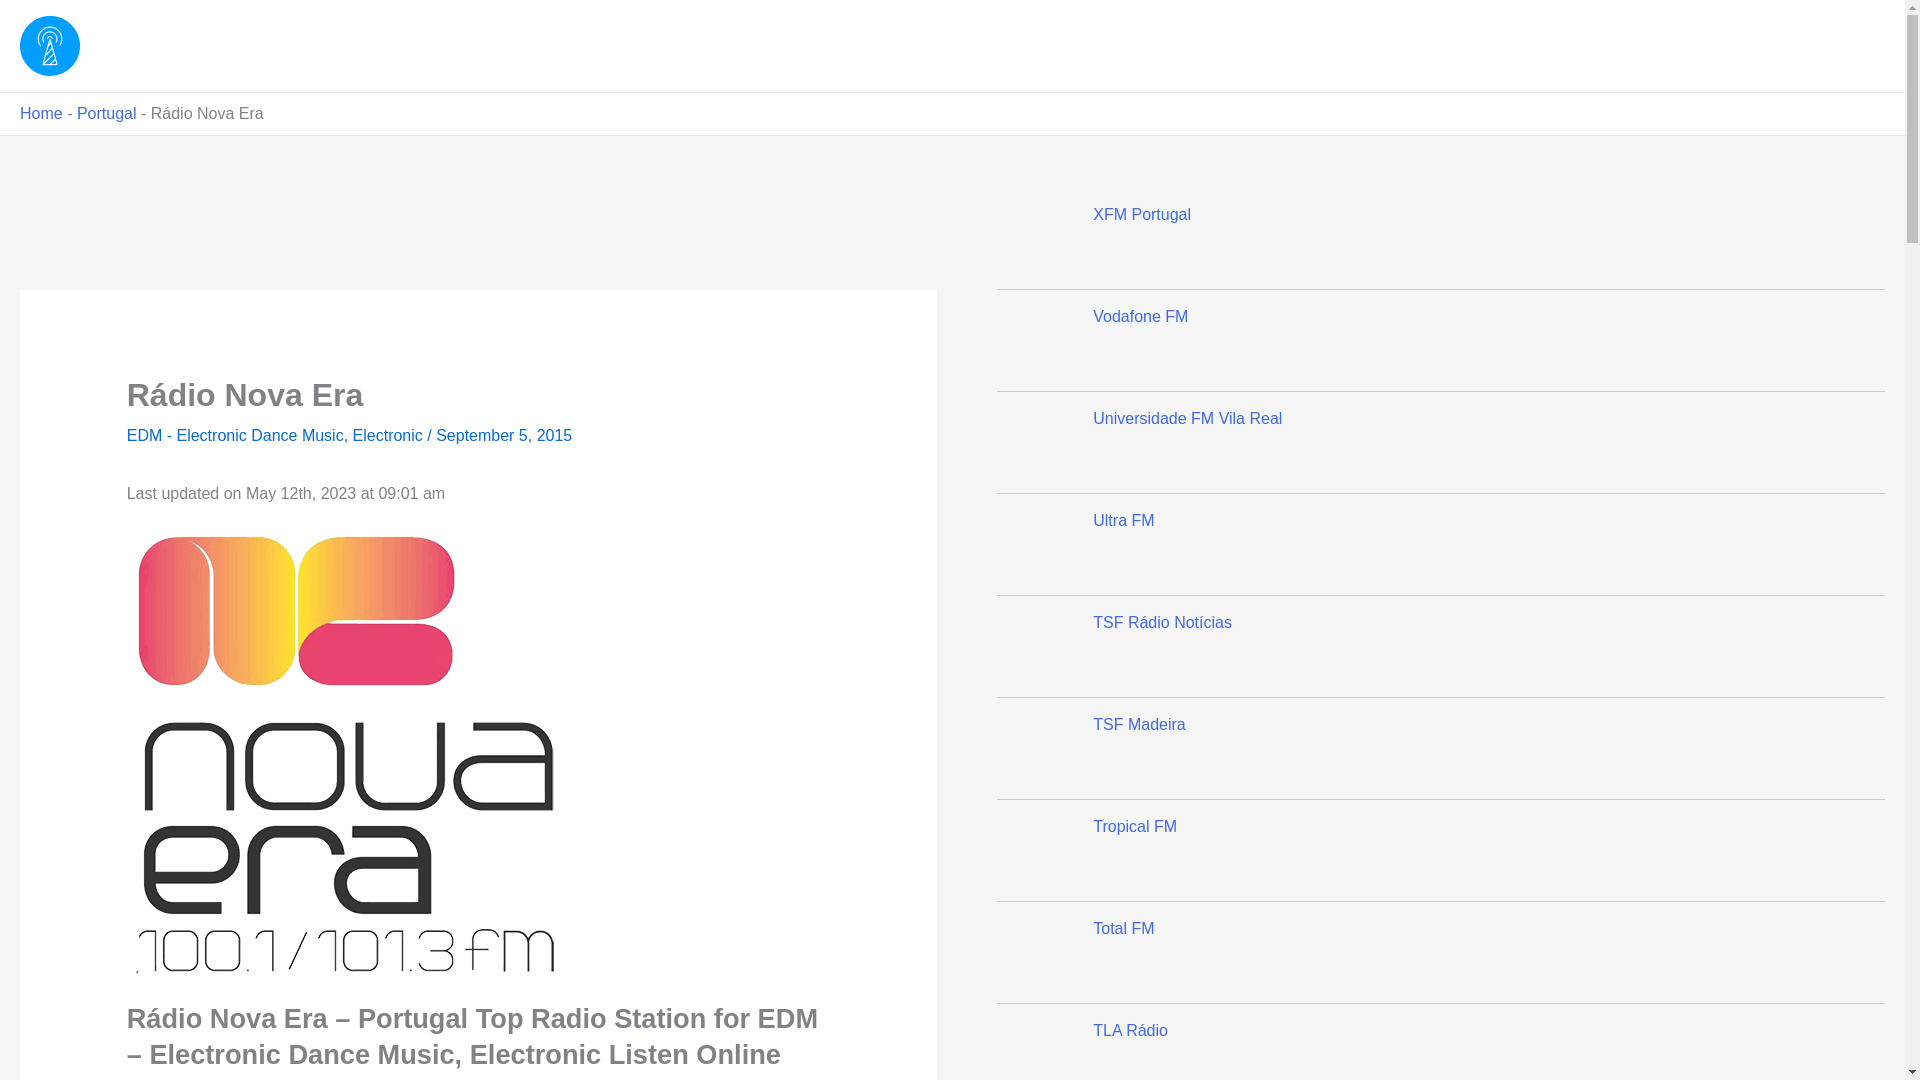  Describe the element at coordinates (1831, 46) in the screenshot. I see `Countries` at that location.